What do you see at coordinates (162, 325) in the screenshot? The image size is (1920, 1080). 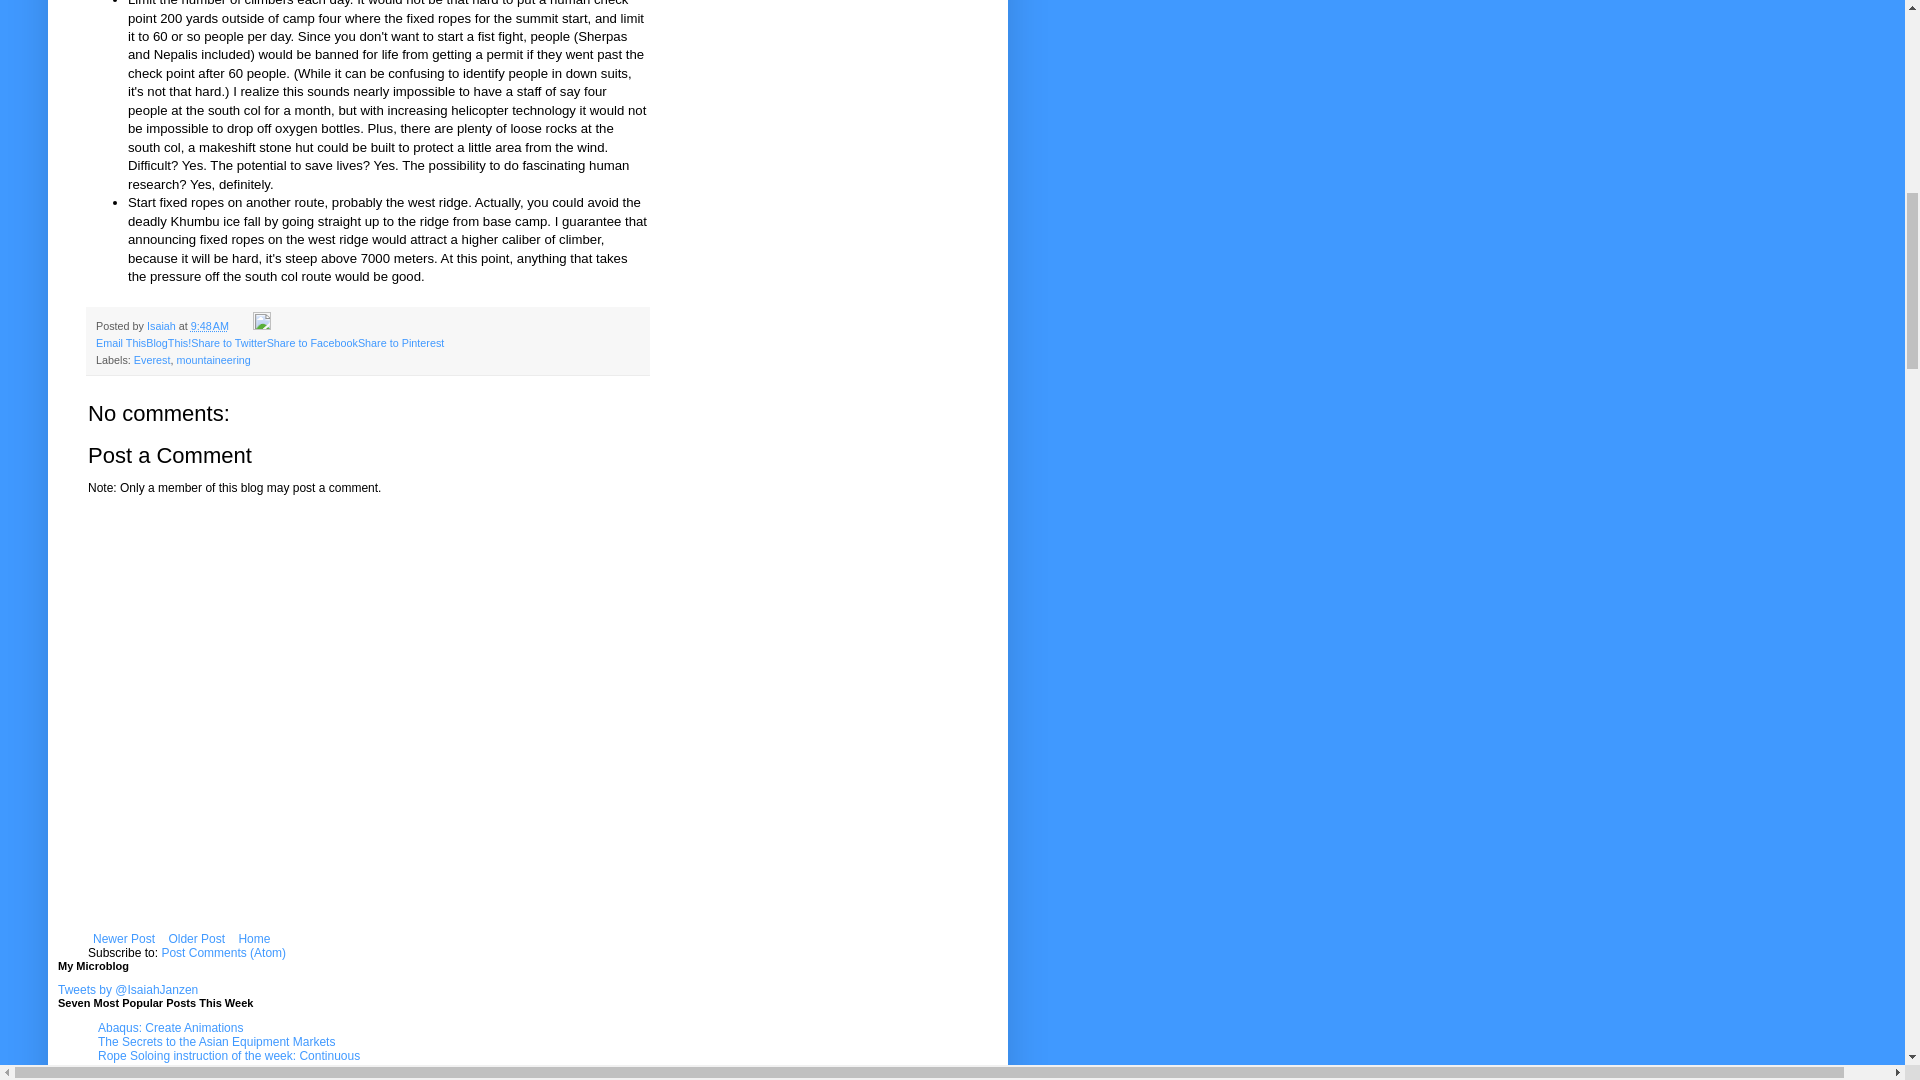 I see `author profile` at bounding box center [162, 325].